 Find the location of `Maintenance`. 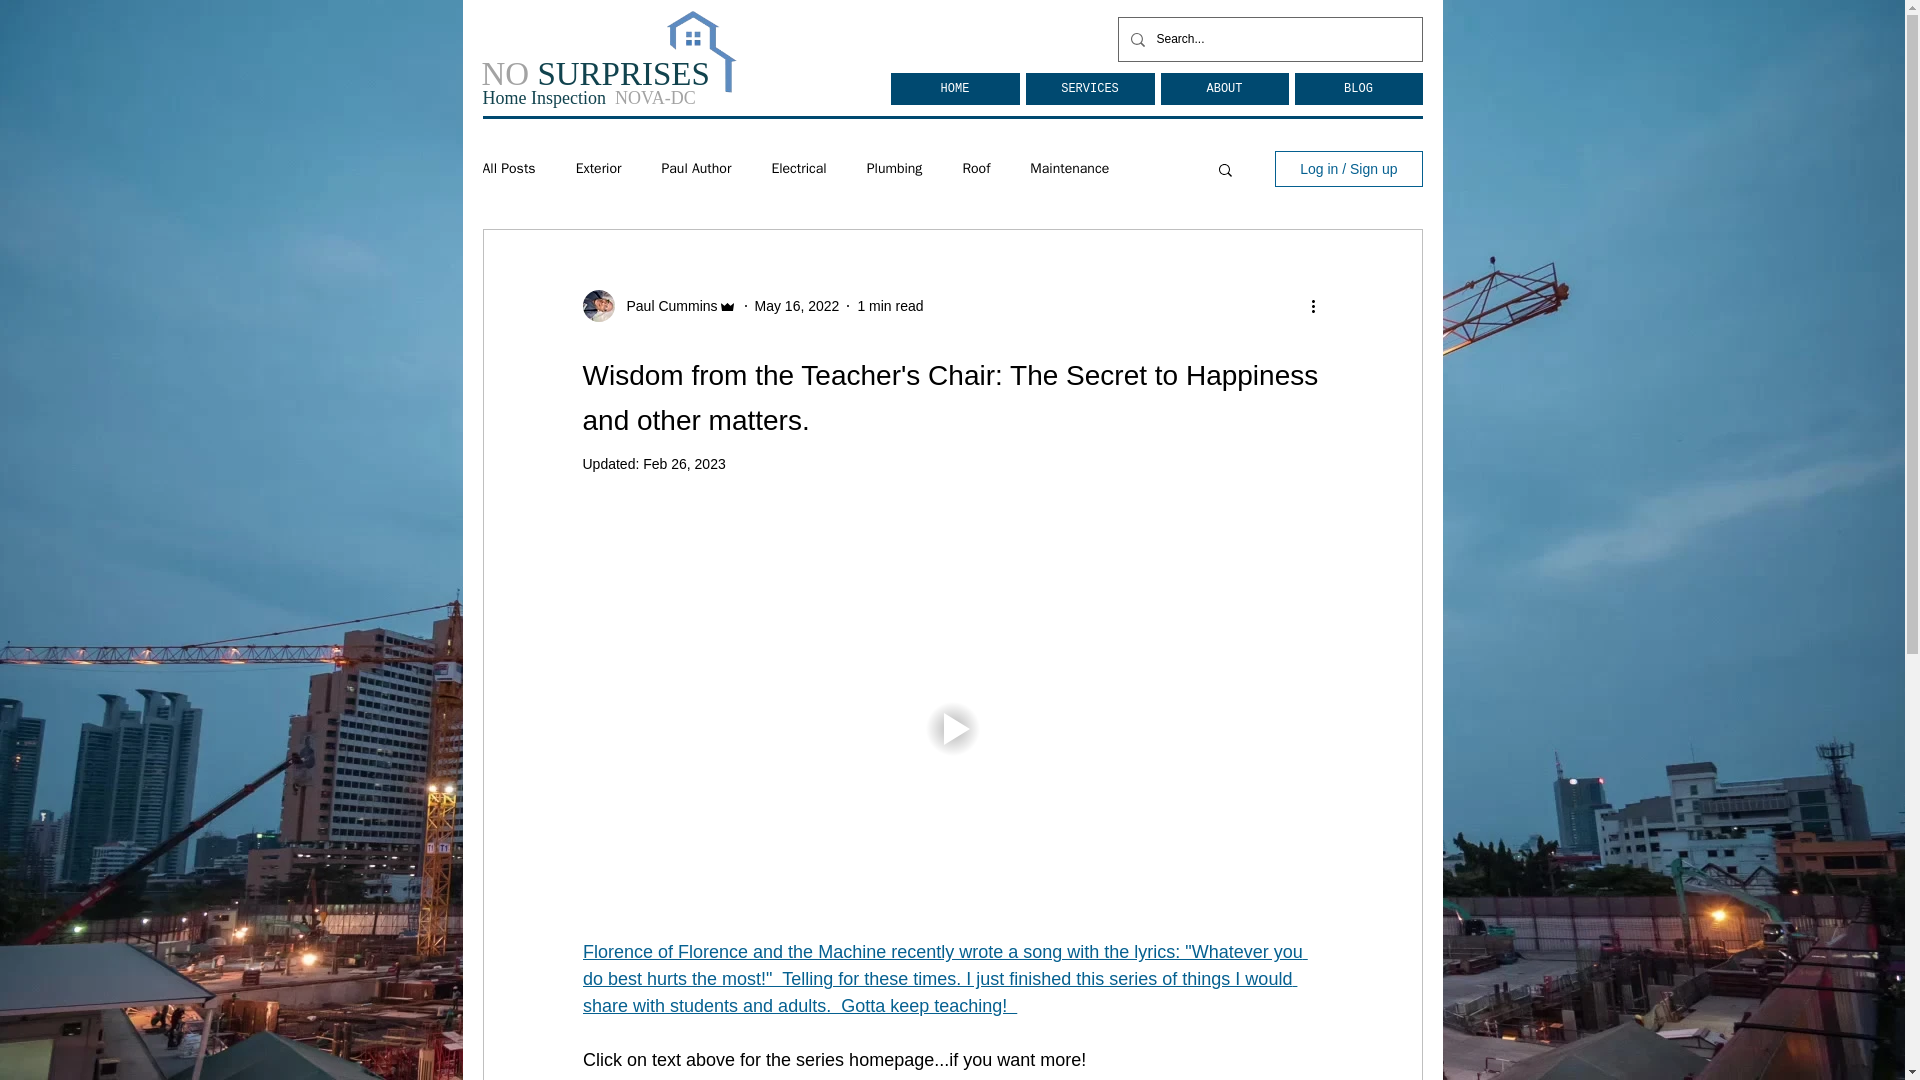

Maintenance is located at coordinates (1069, 168).